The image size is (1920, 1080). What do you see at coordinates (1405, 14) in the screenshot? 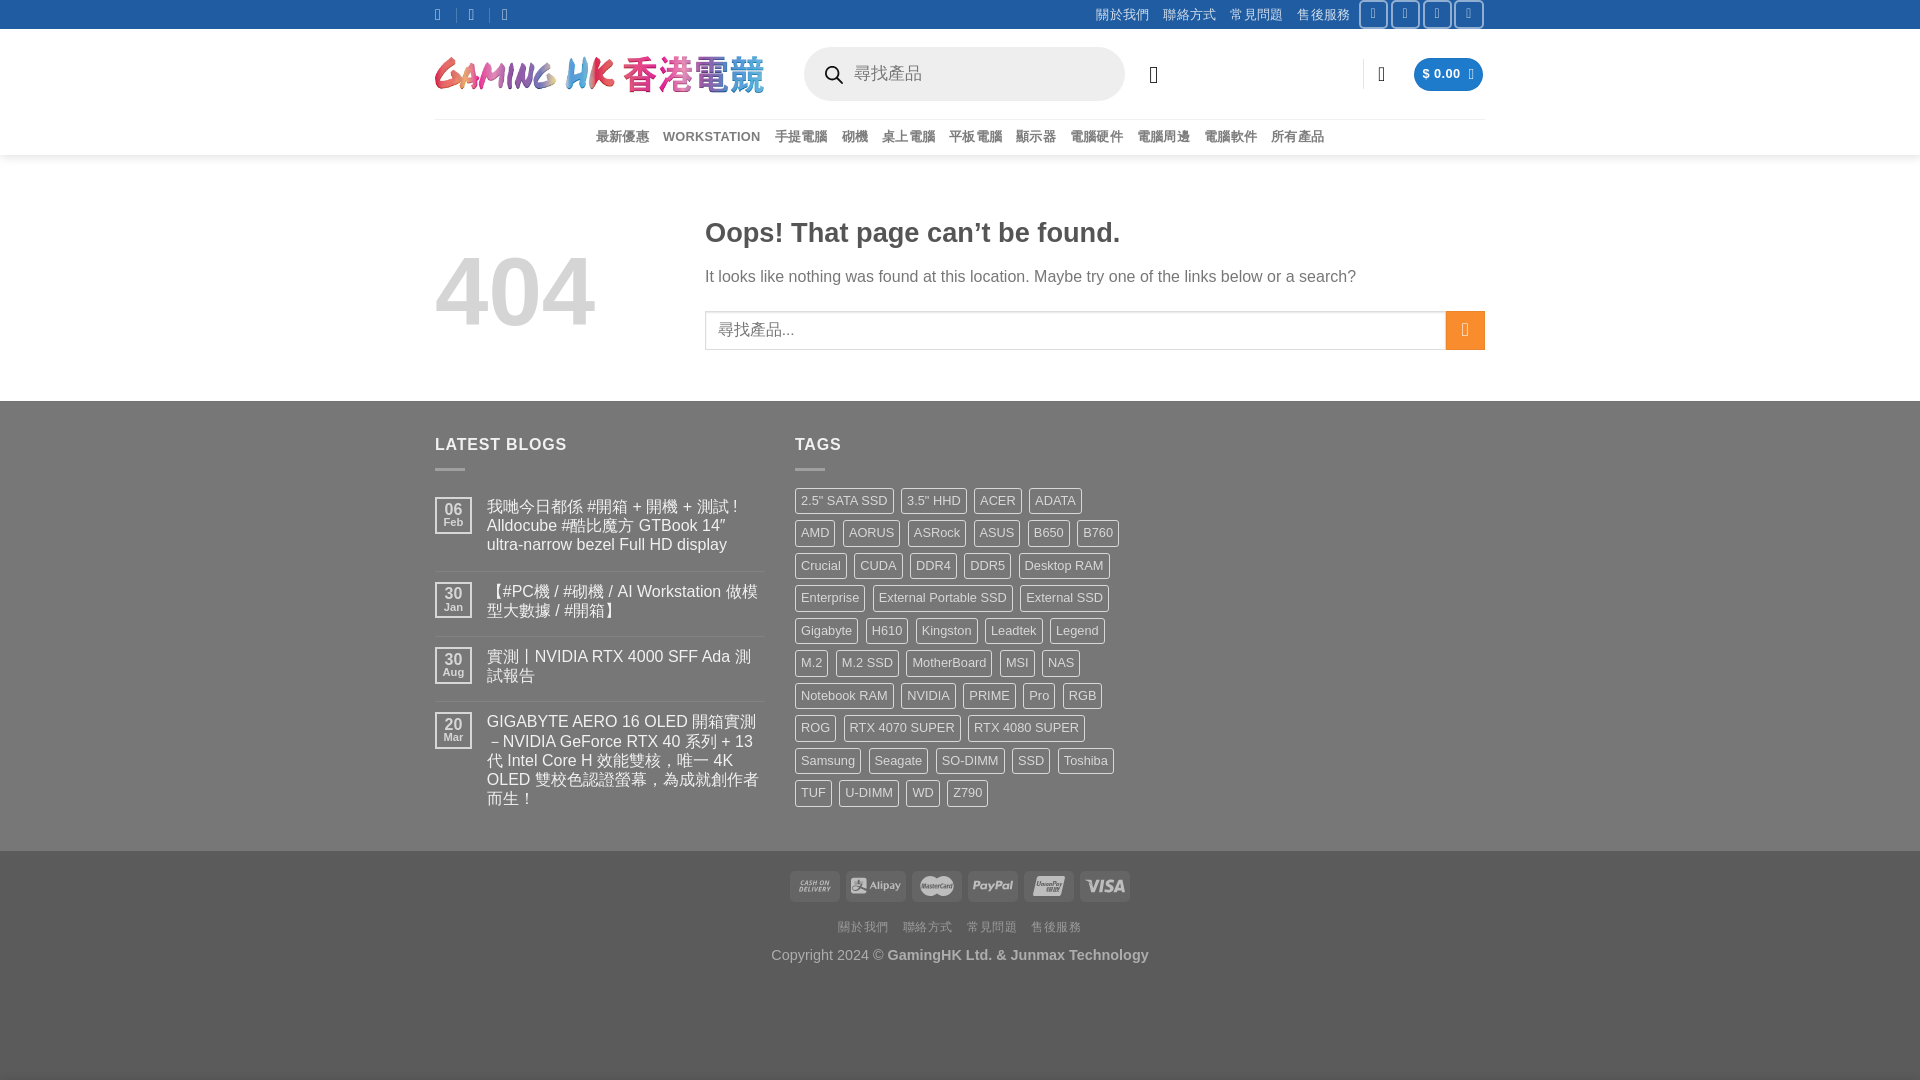
I see `Follow on Instagram` at bounding box center [1405, 14].